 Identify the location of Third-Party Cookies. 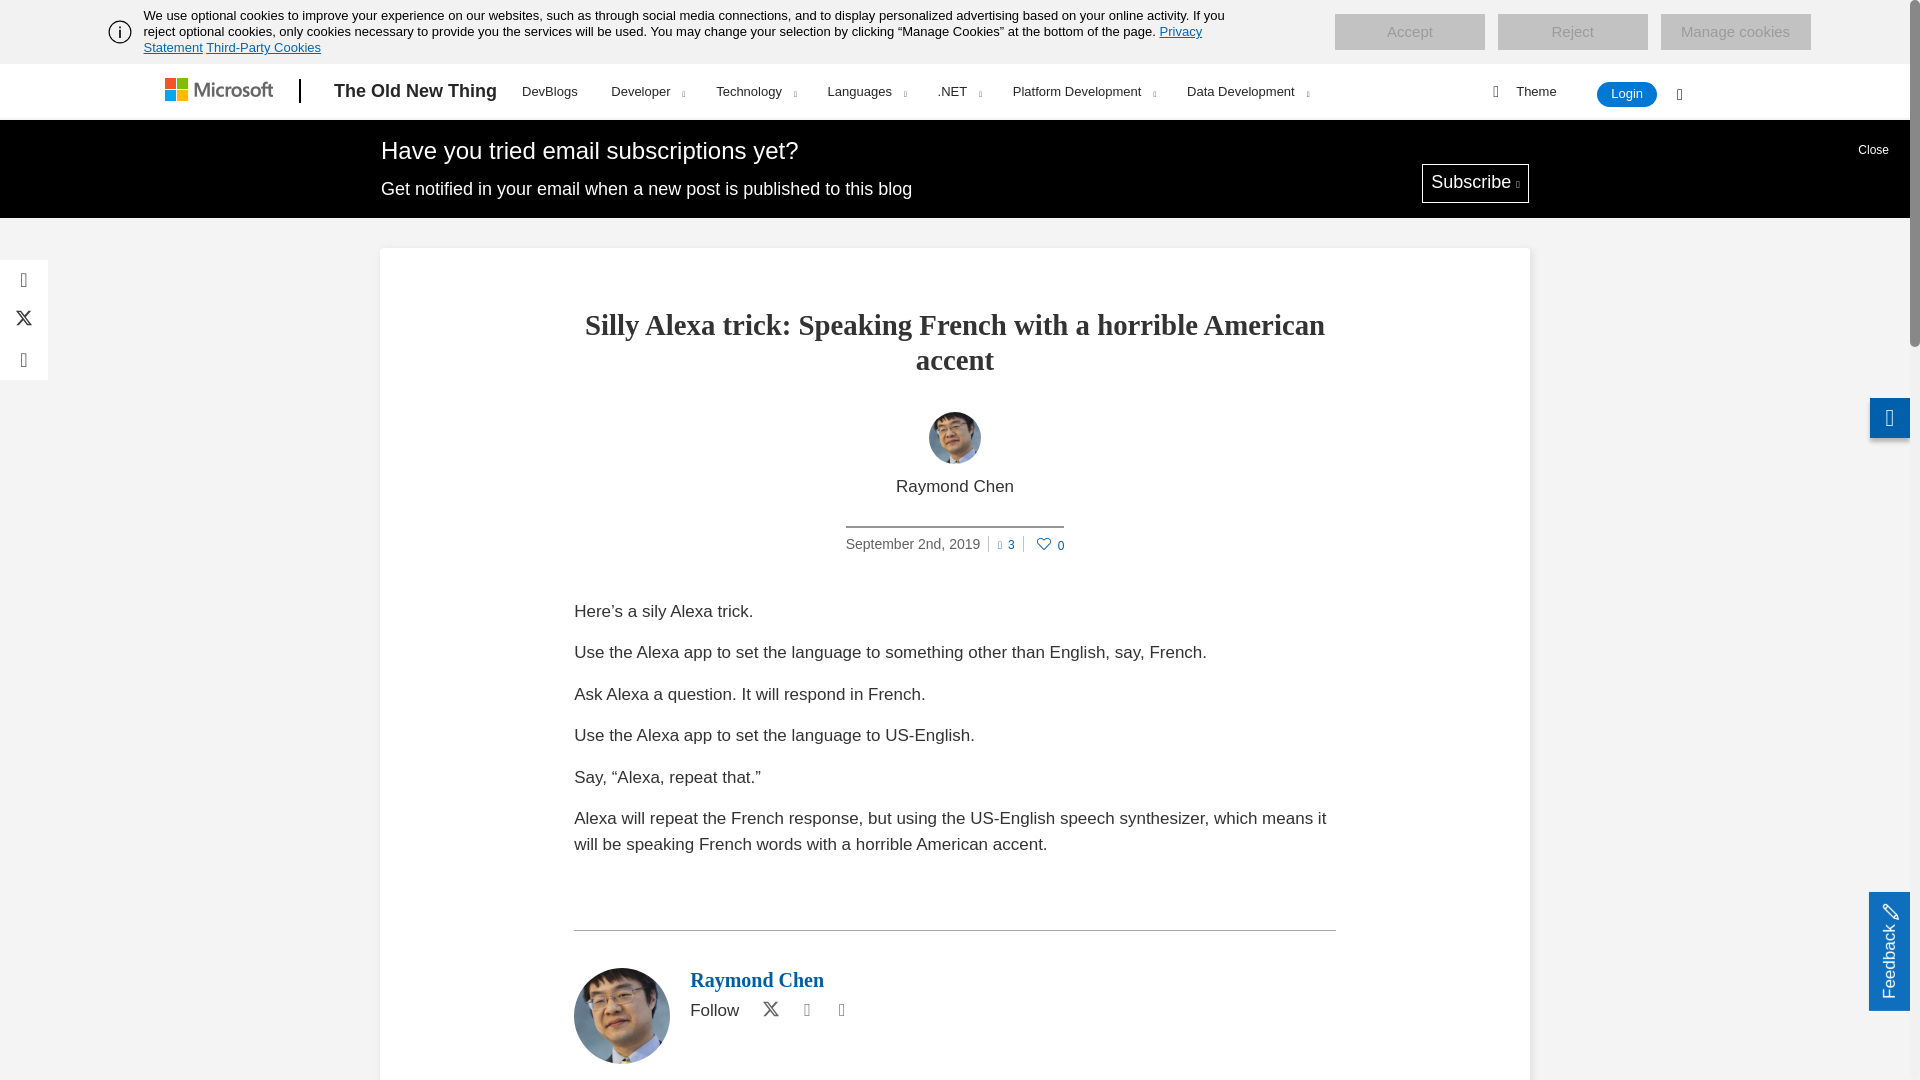
(262, 47).